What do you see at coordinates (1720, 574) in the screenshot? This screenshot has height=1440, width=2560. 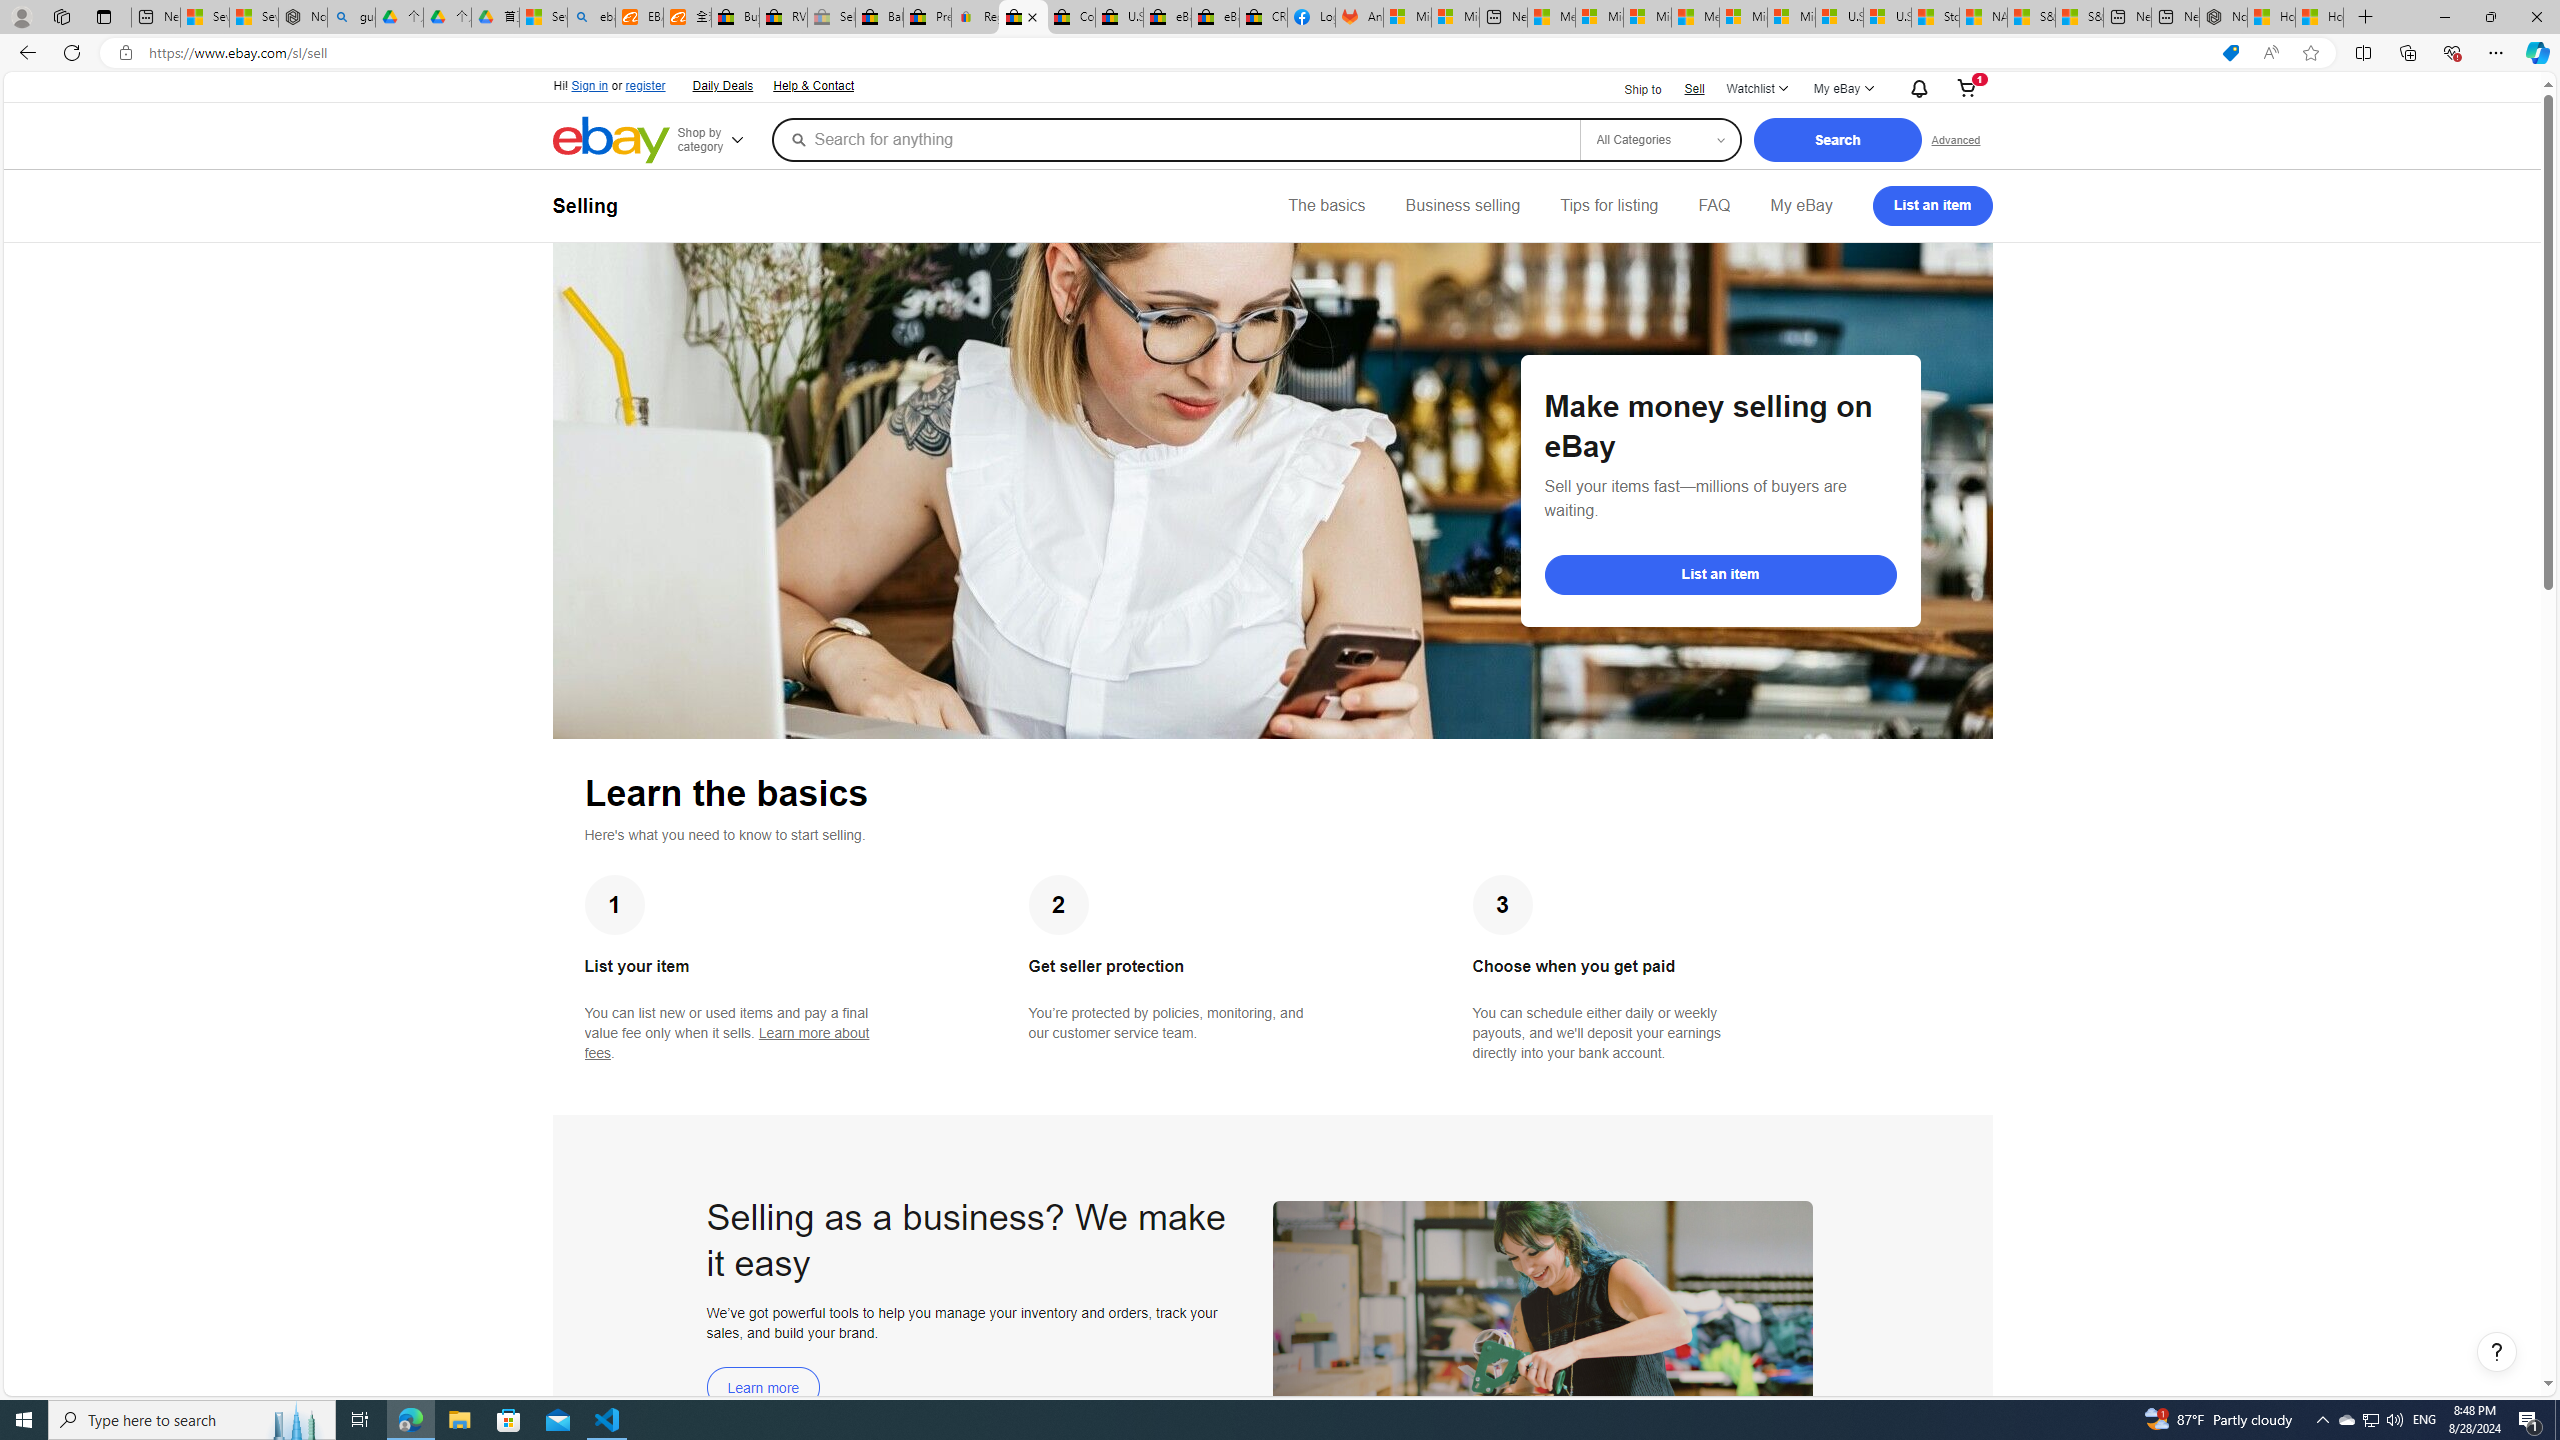 I see `List an item` at bounding box center [1720, 574].